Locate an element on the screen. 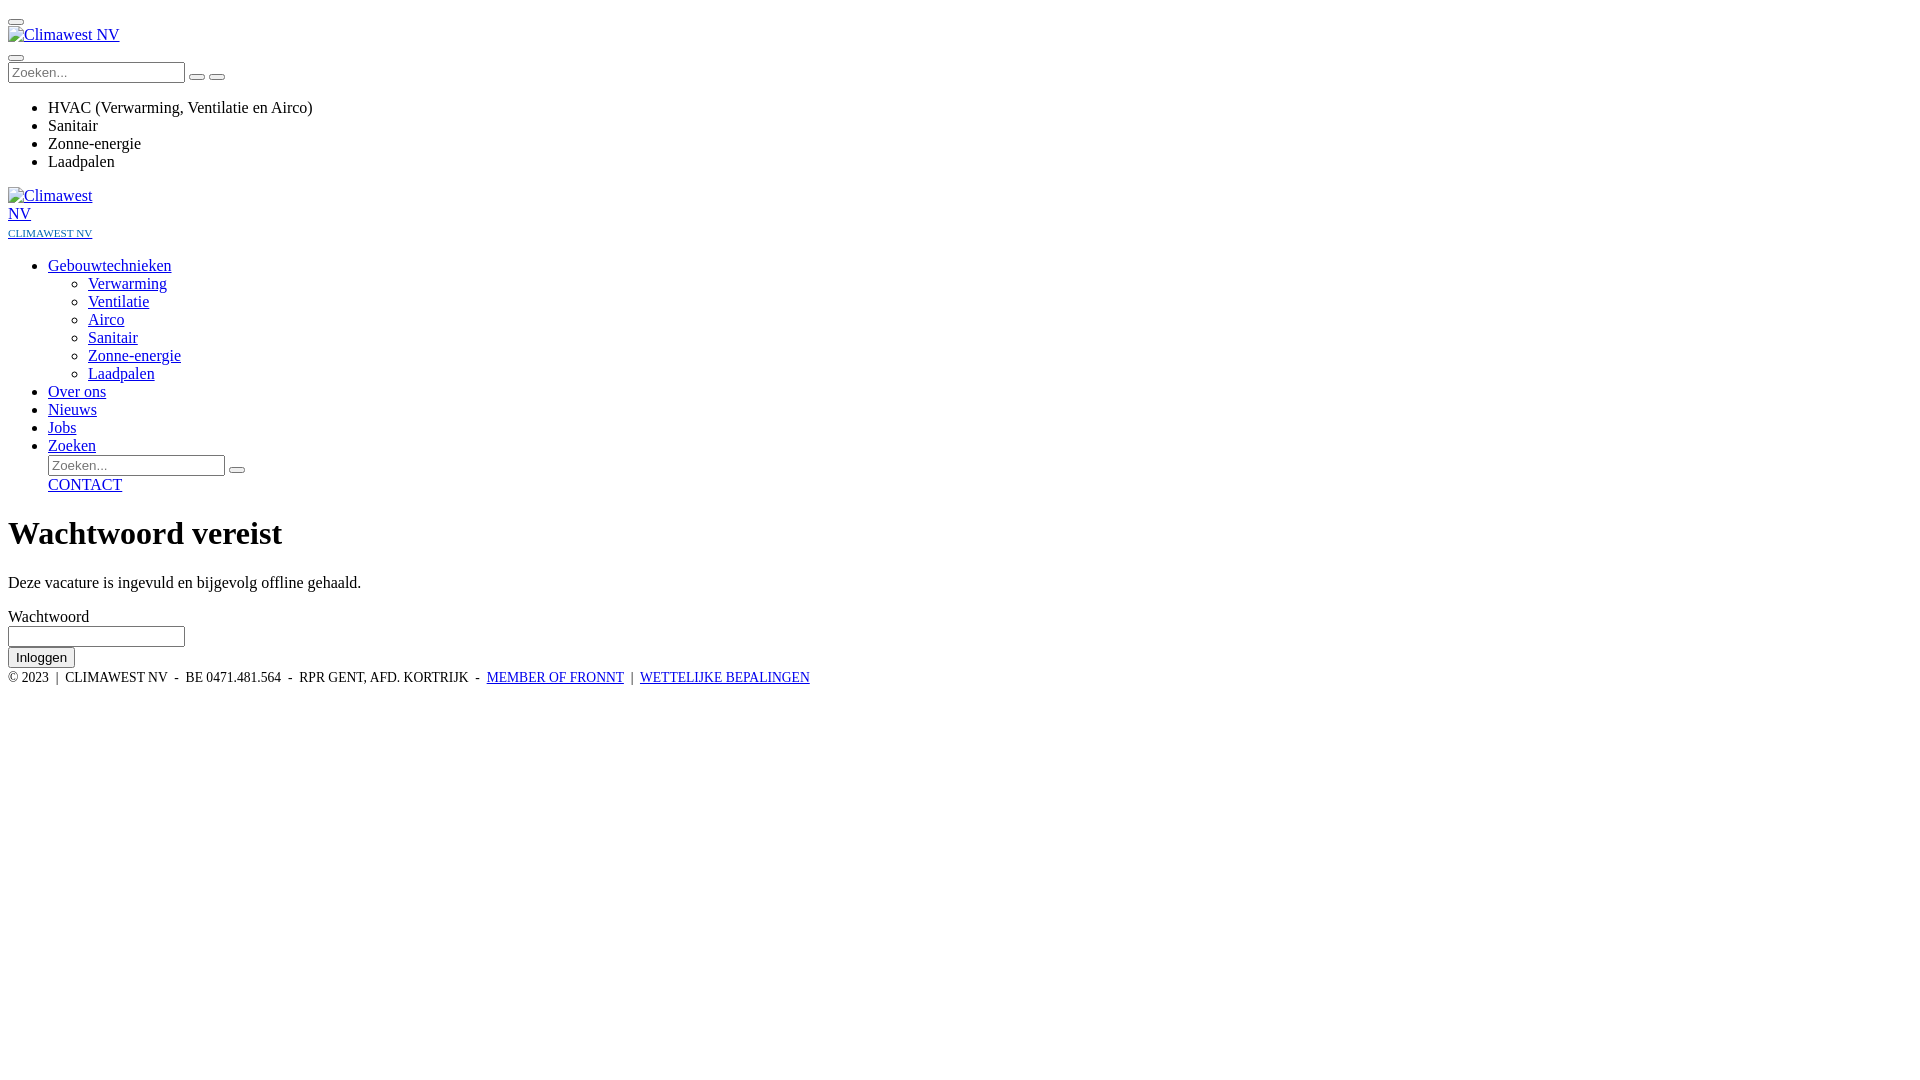  Zonne-energie is located at coordinates (134, 356).